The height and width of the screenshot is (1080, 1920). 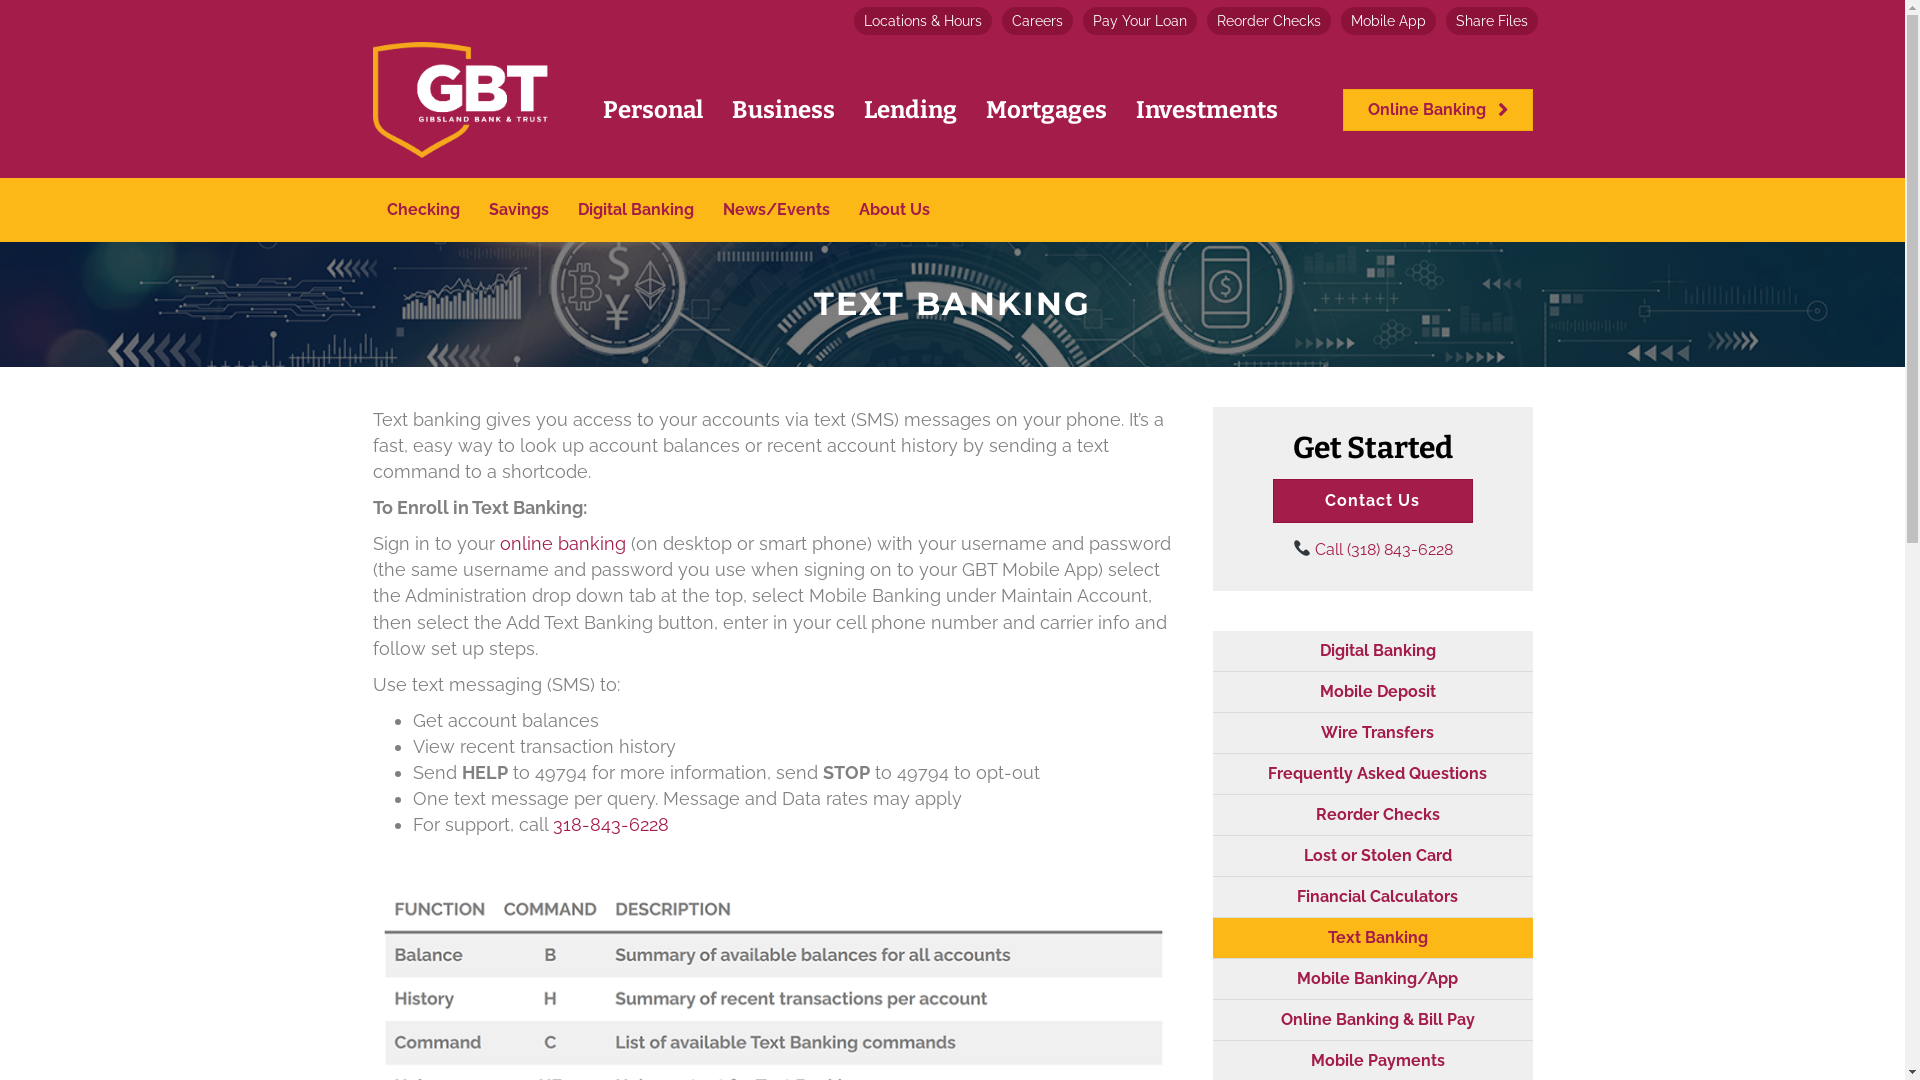 What do you see at coordinates (894, 210) in the screenshot?
I see `About Us` at bounding box center [894, 210].